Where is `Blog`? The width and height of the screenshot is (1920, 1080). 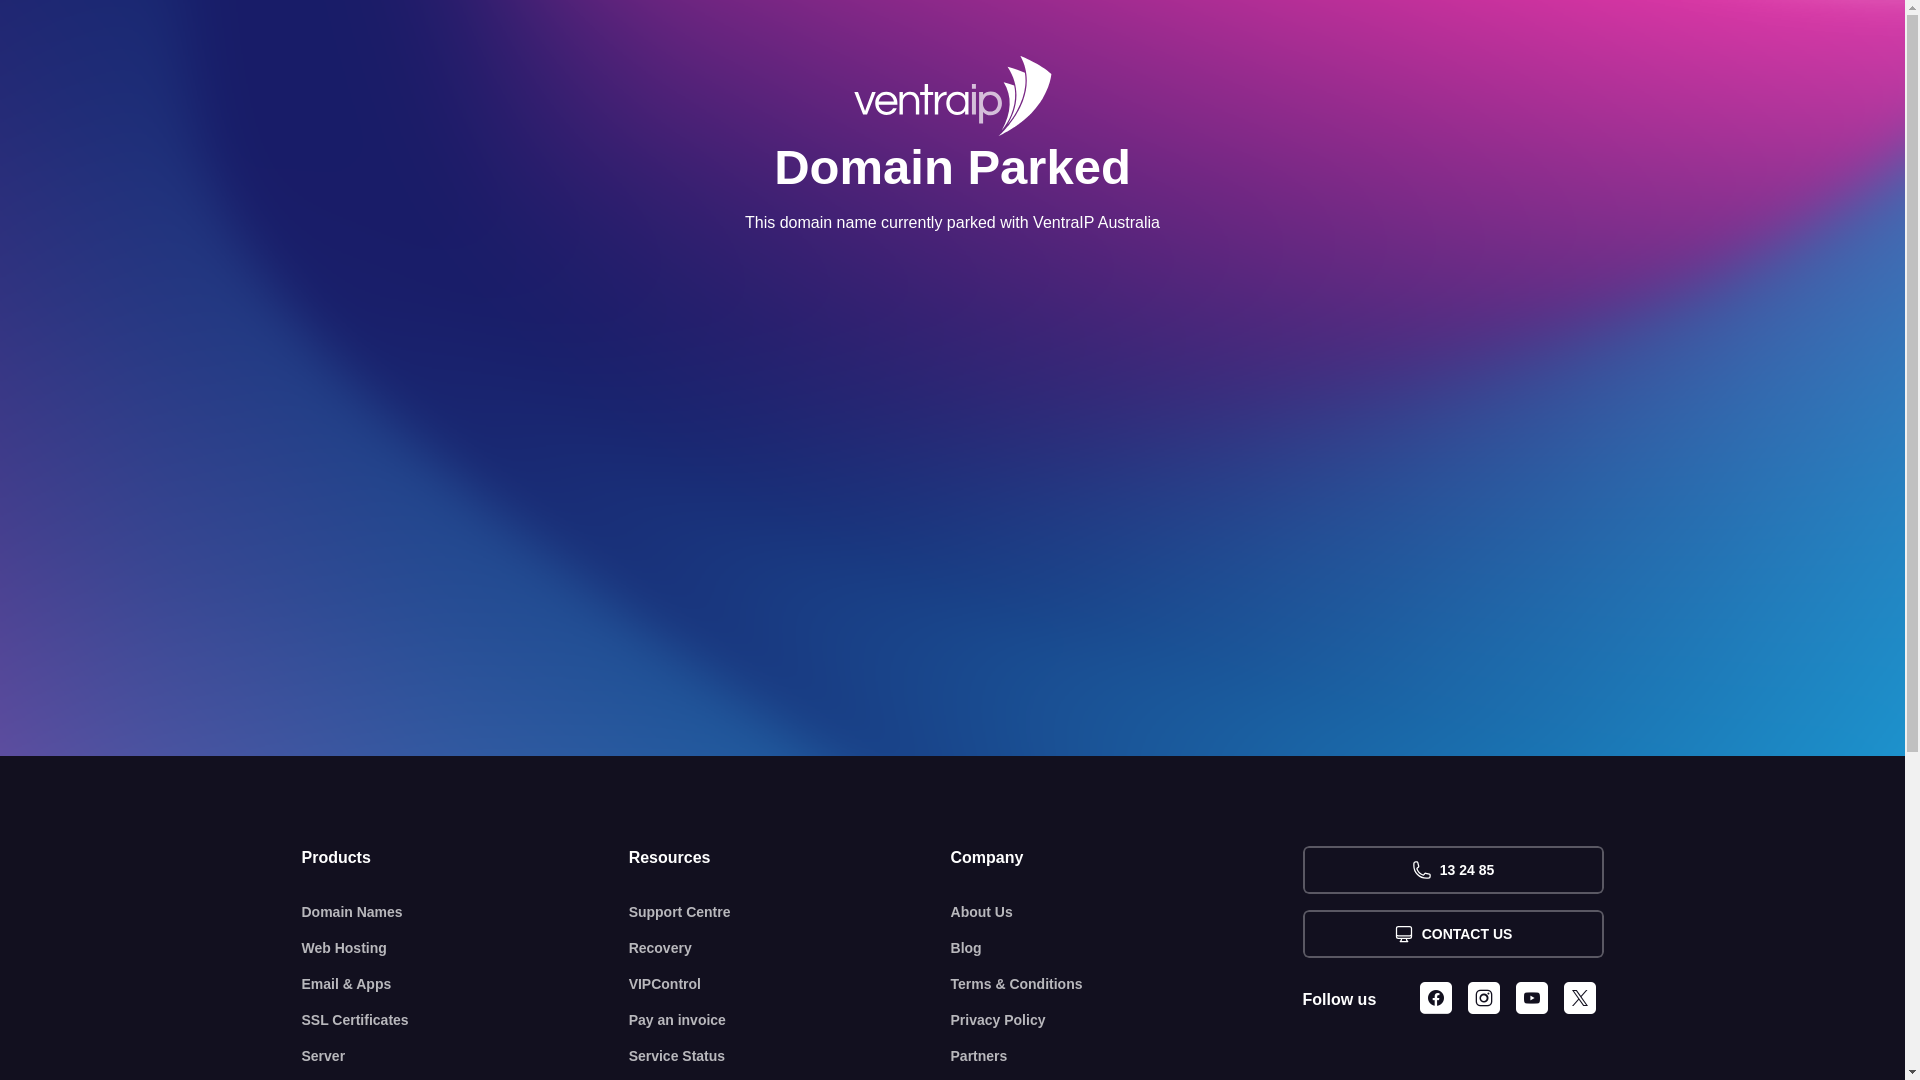
Blog is located at coordinates (1127, 948).